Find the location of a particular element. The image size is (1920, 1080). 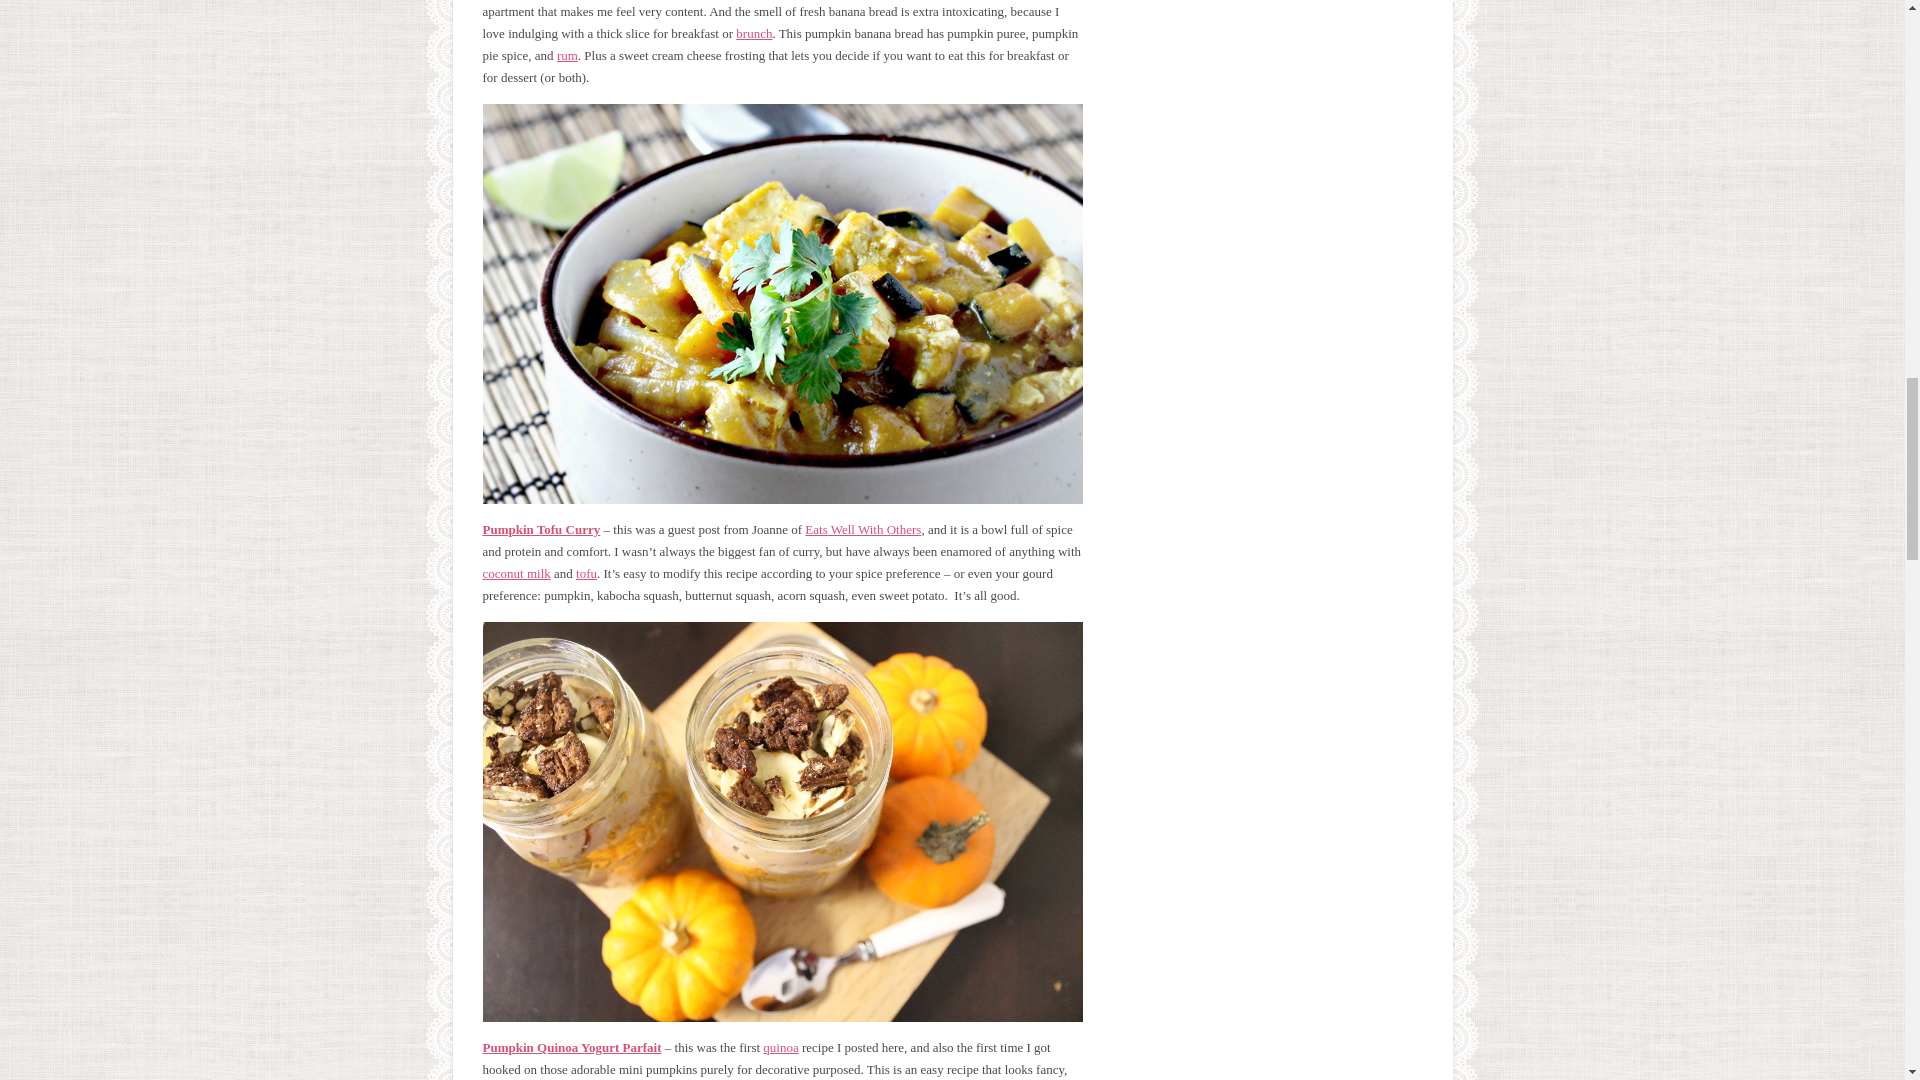

Pumpkin Quinoa Yogurt Parfait is located at coordinates (570, 1048).